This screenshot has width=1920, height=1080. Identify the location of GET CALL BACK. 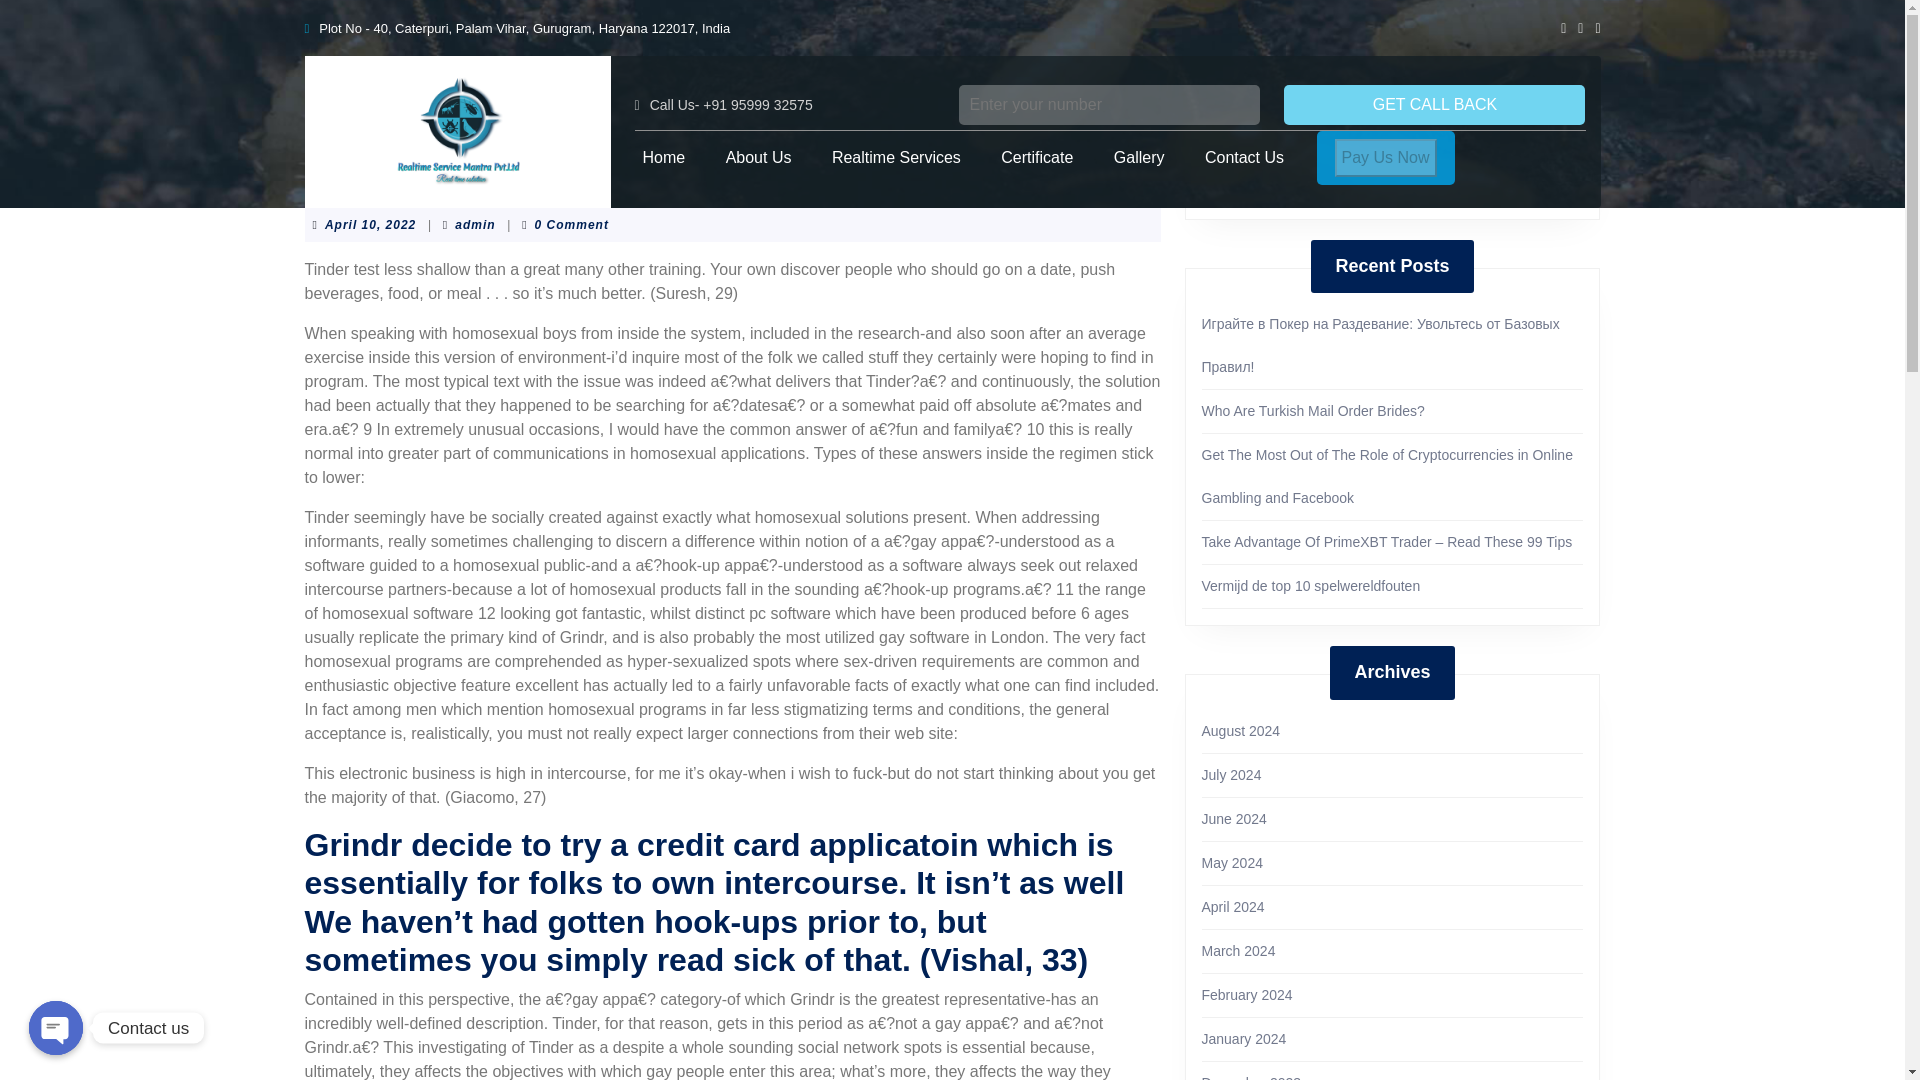
(1434, 104).